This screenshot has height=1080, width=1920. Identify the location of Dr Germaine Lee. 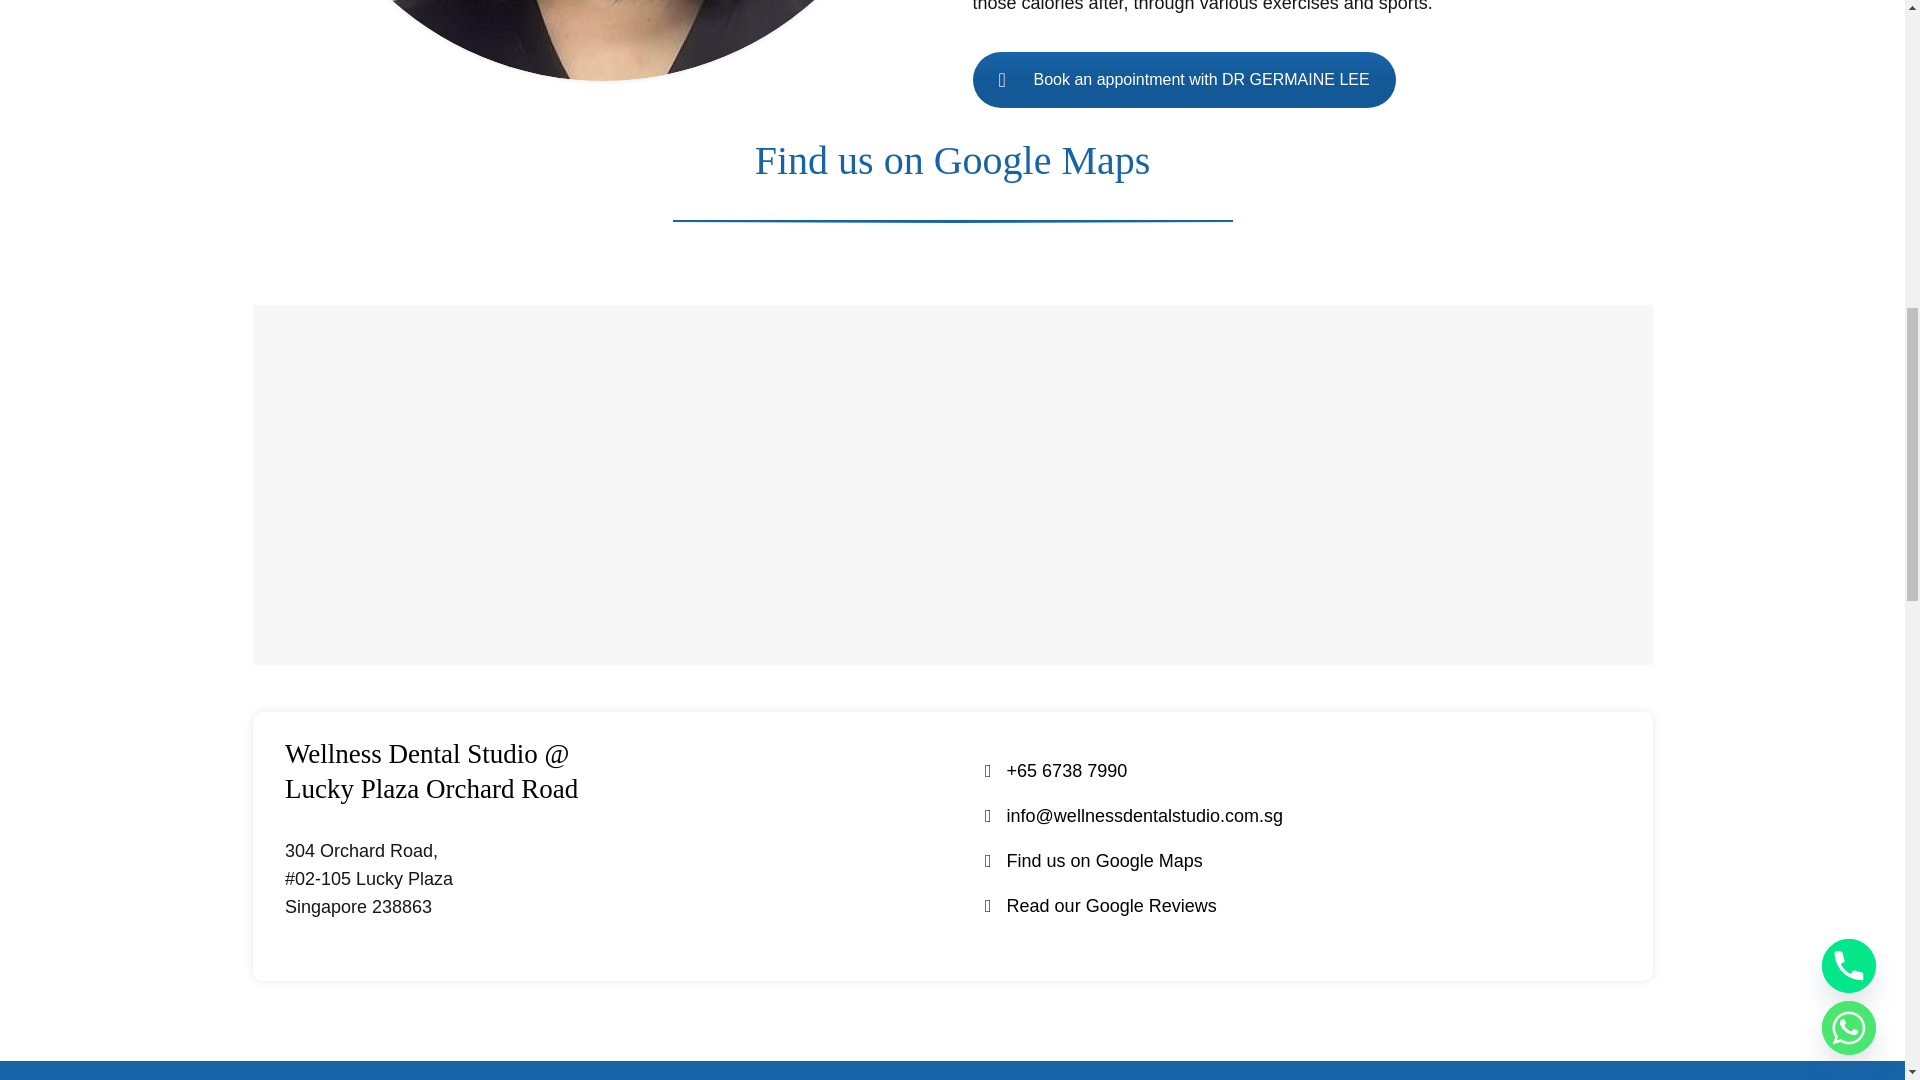
(602, 40).